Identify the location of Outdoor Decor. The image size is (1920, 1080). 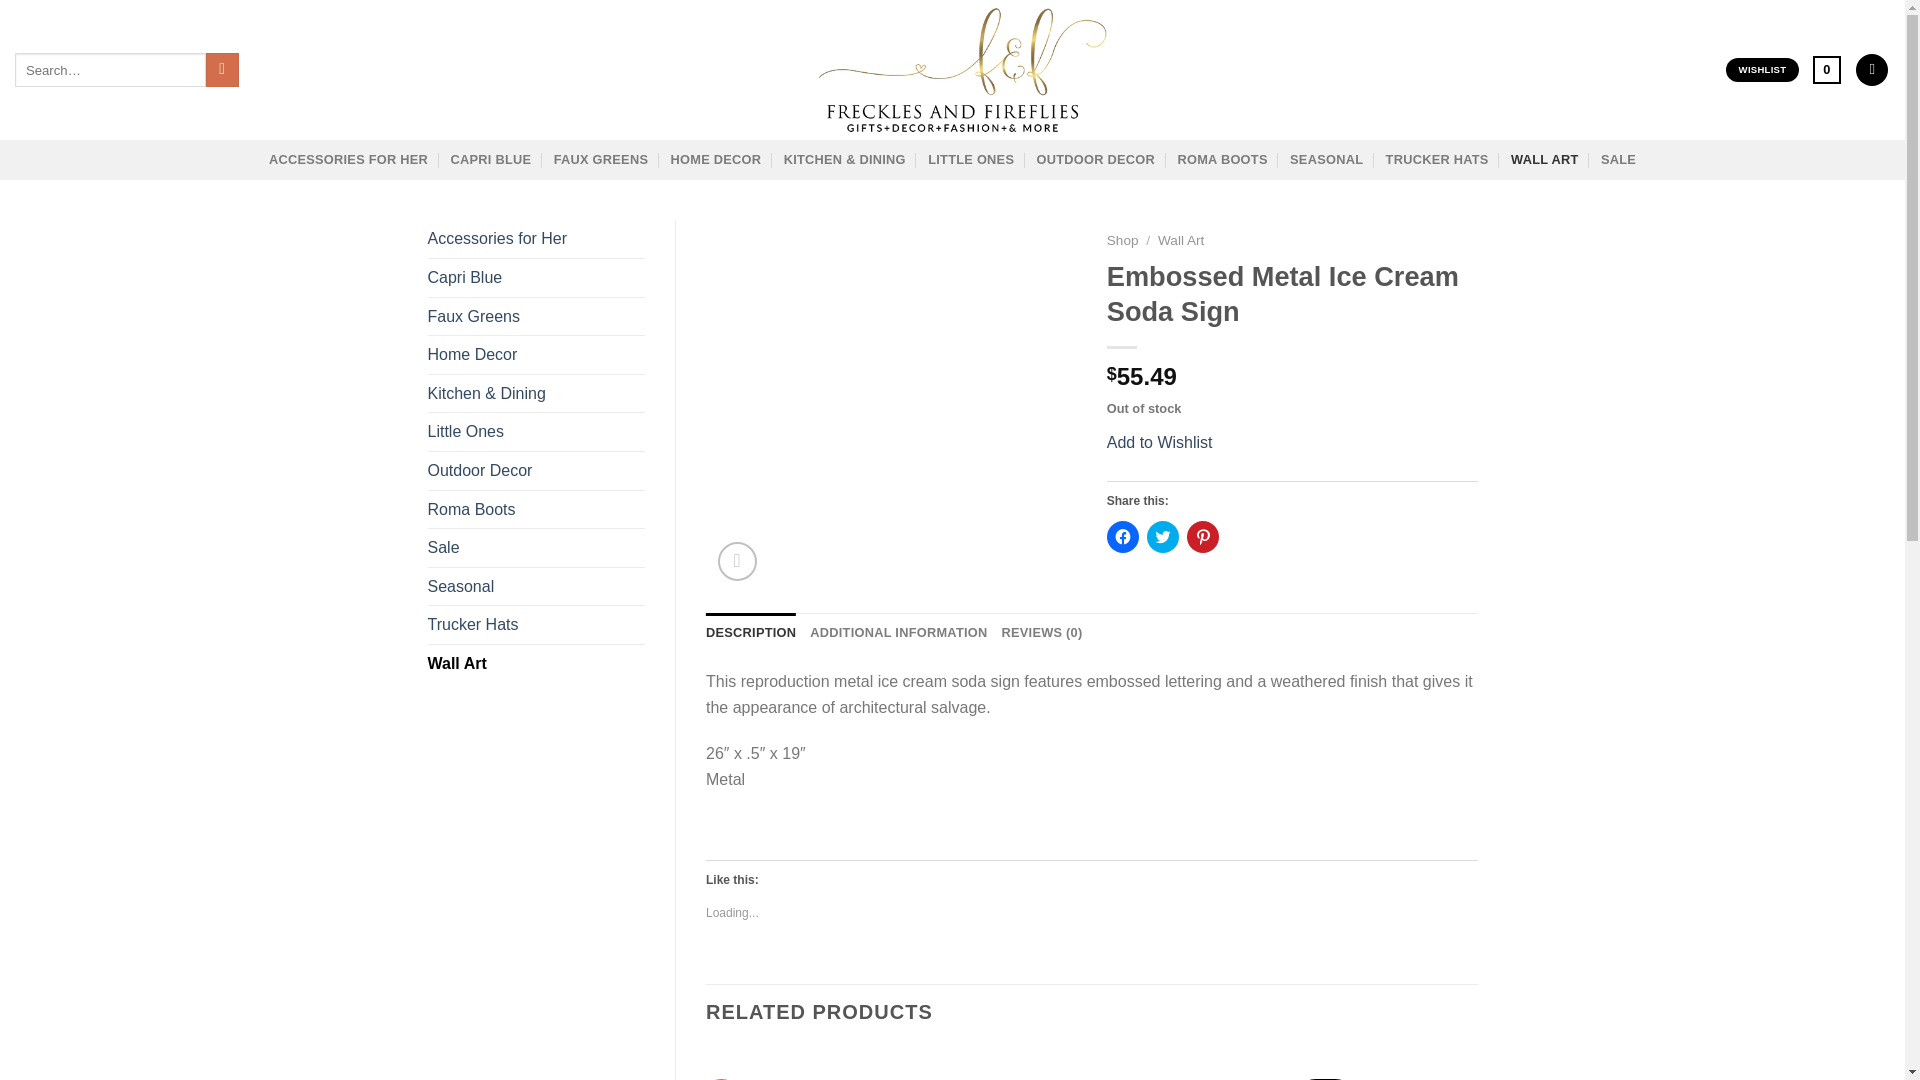
(536, 471).